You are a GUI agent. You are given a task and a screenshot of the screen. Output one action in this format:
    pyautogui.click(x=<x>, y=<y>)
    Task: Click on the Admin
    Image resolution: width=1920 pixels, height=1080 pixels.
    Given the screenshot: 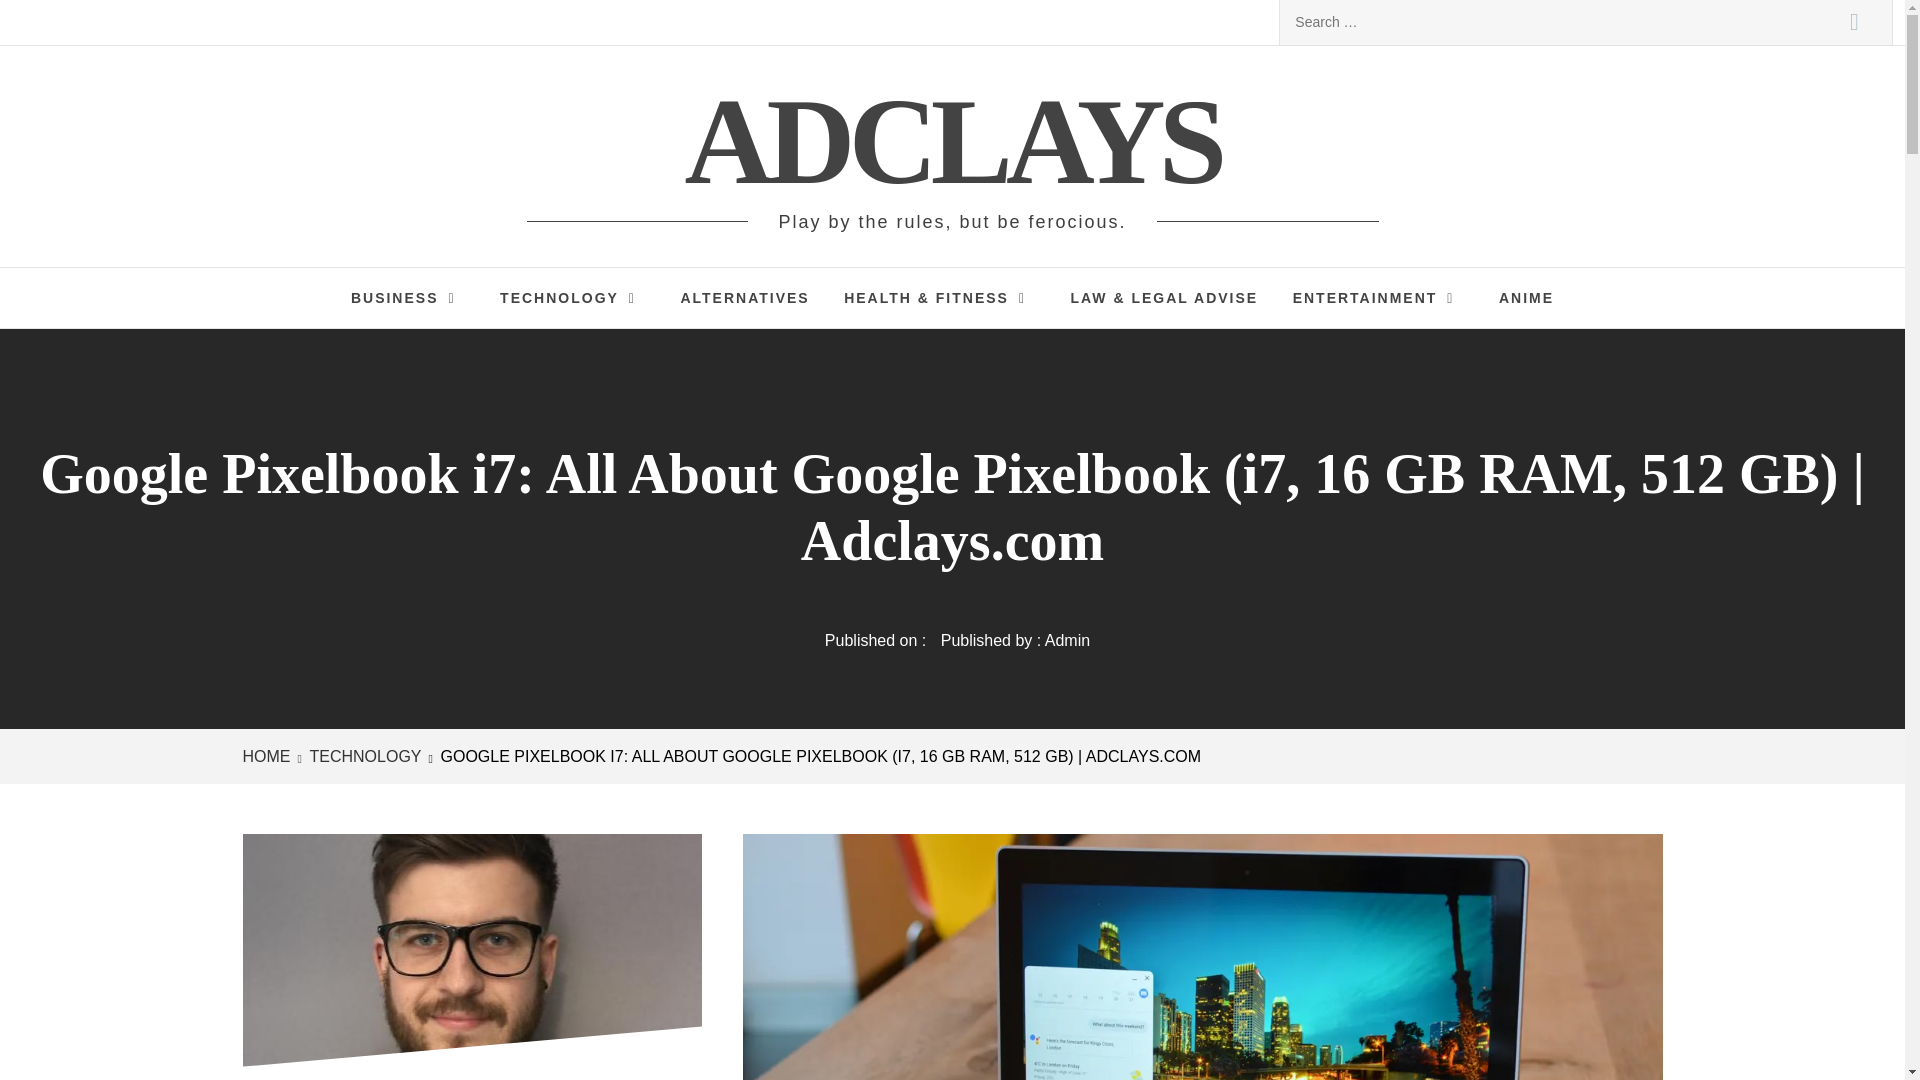 What is the action you would take?
    pyautogui.click(x=1067, y=640)
    